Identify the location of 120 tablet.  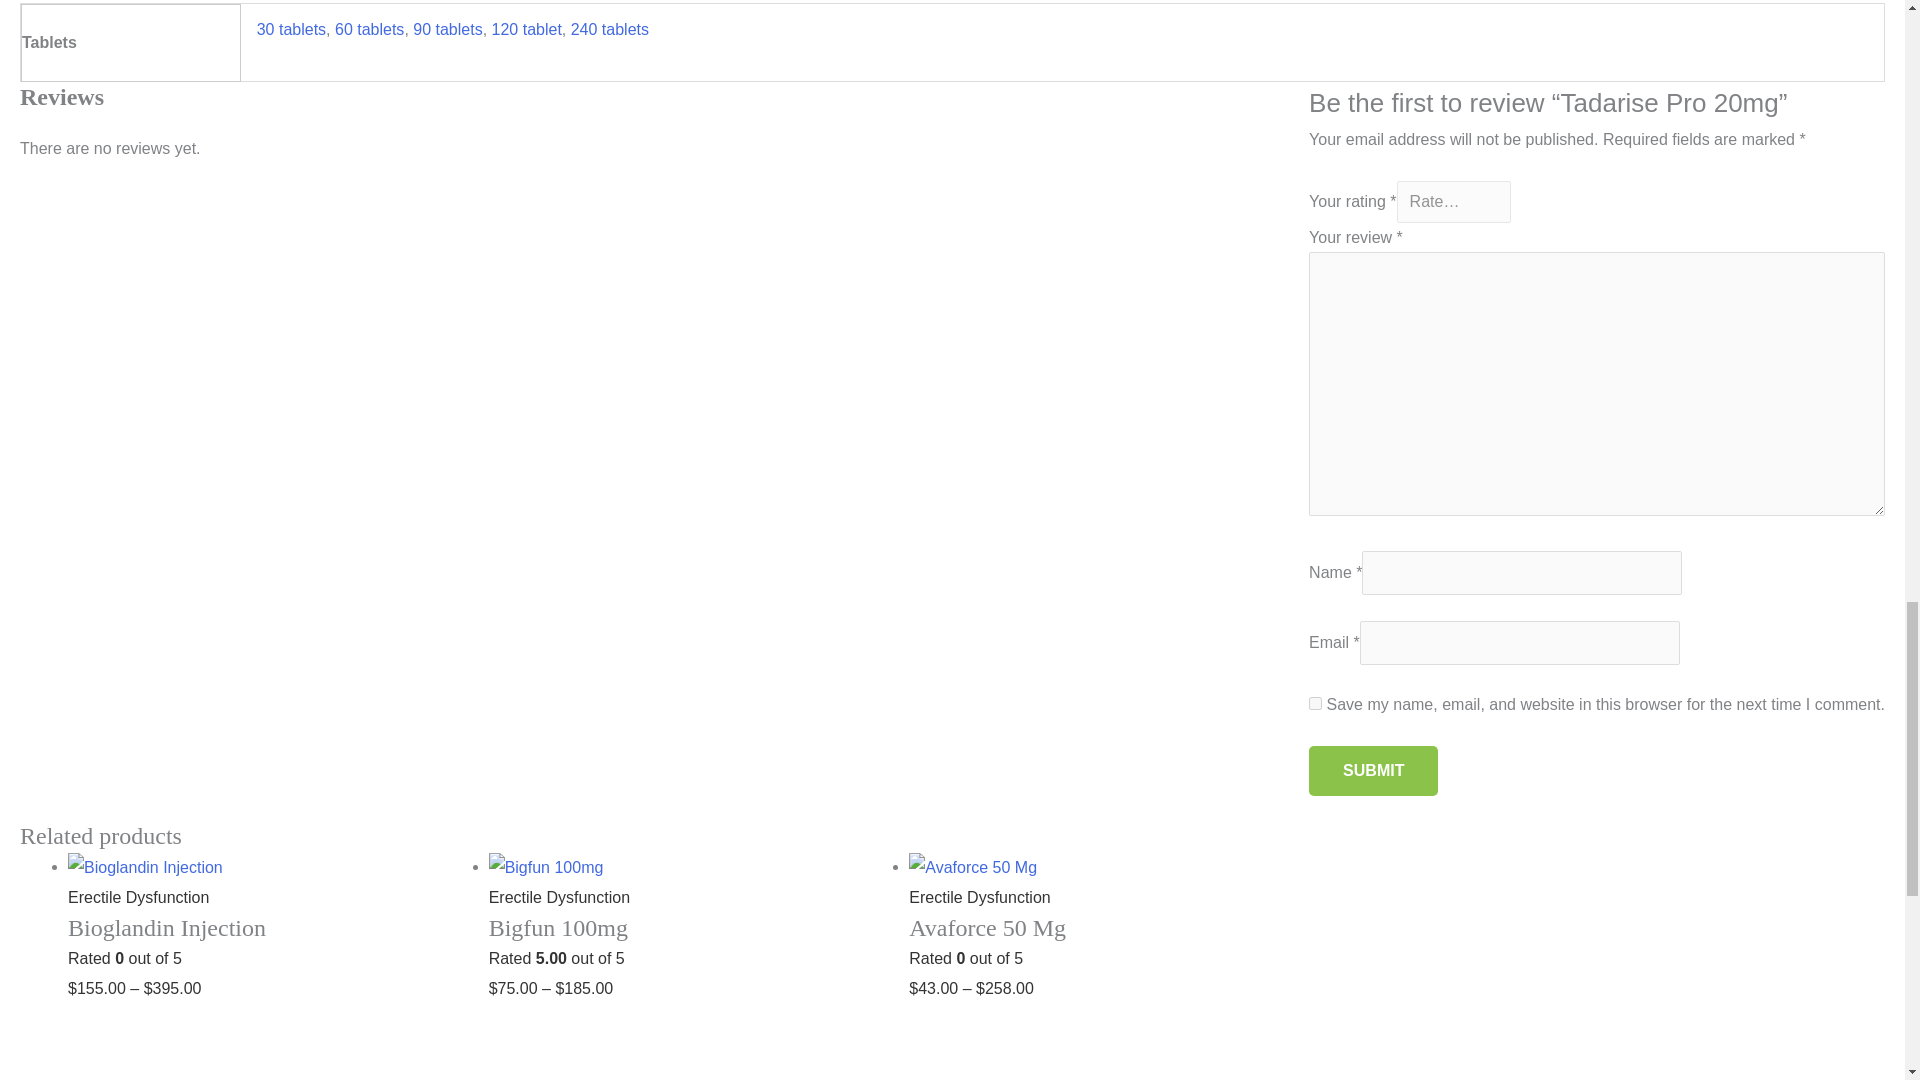
(526, 28).